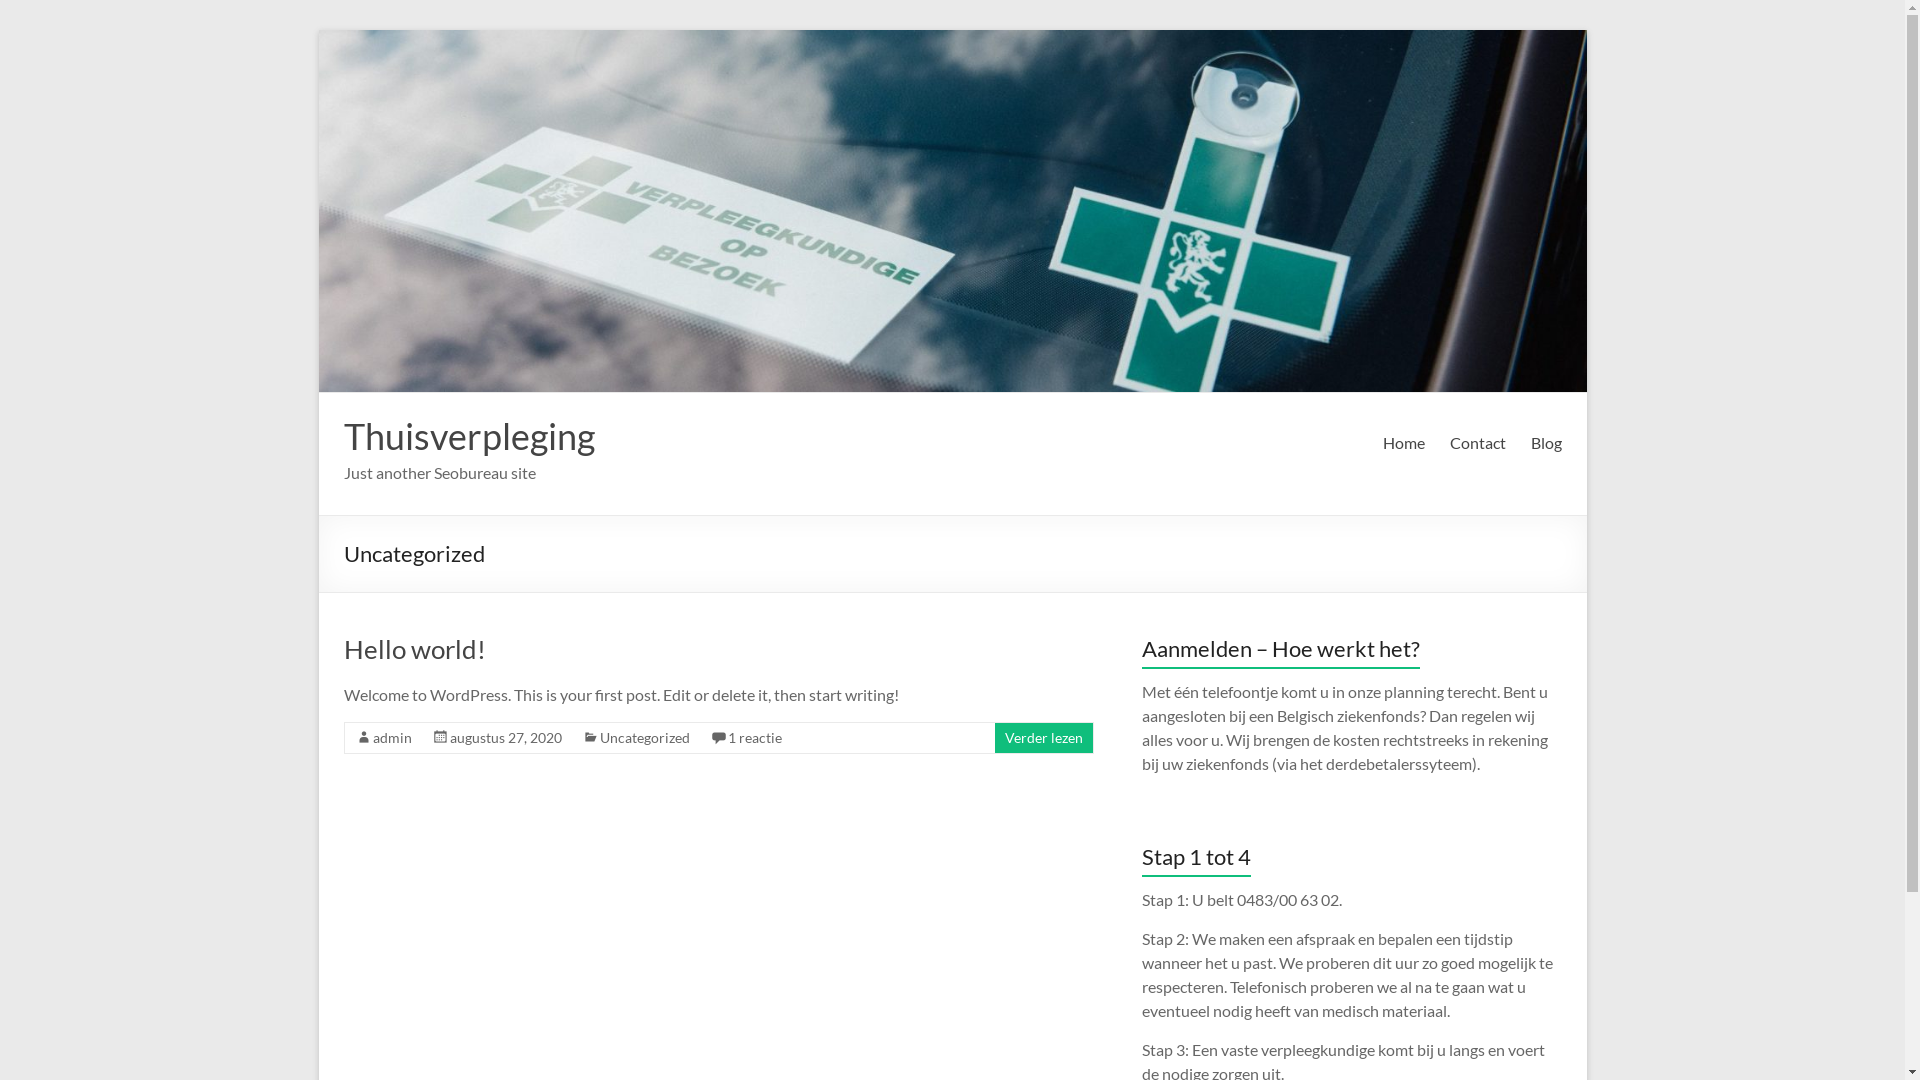 Image resolution: width=1920 pixels, height=1080 pixels. What do you see at coordinates (1546, 443) in the screenshot?
I see `Blog` at bounding box center [1546, 443].